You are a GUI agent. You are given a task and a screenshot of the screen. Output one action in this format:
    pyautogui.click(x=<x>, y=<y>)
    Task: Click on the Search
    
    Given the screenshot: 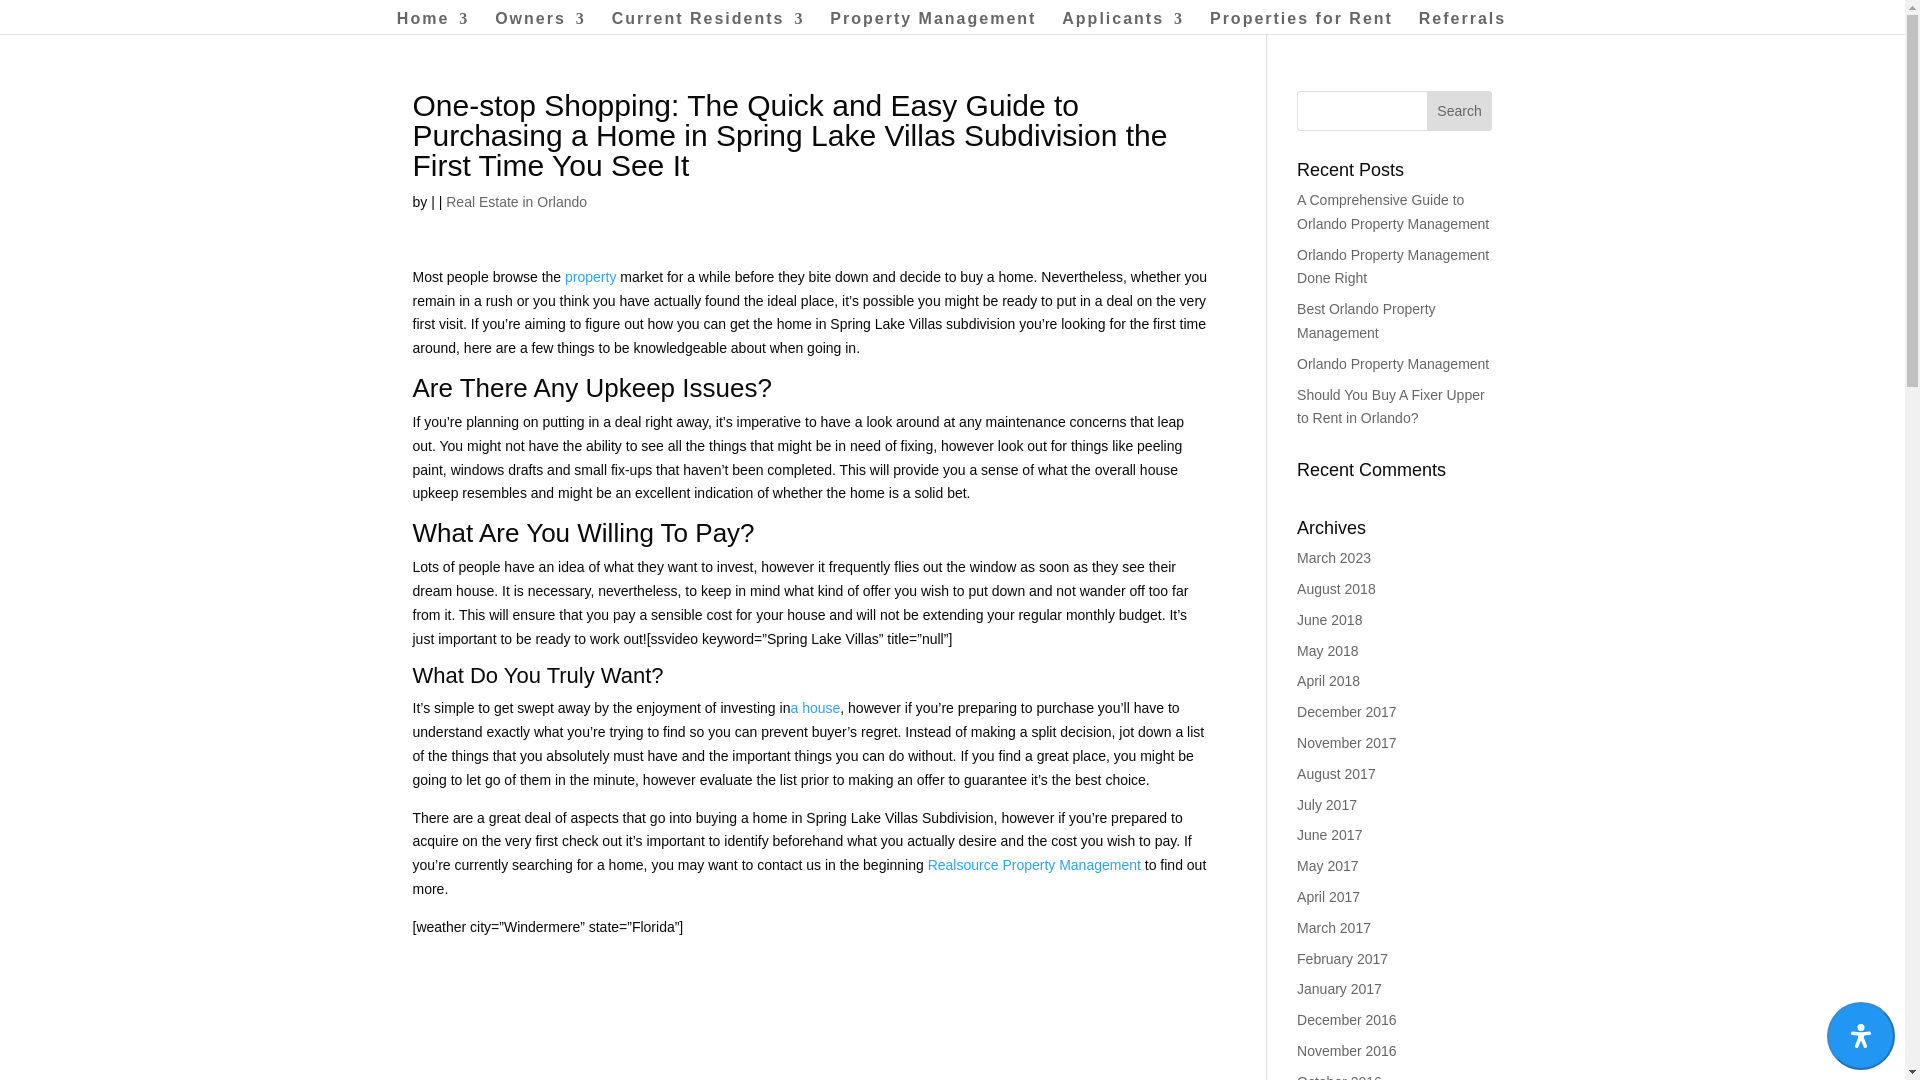 What is the action you would take?
    pyautogui.click(x=1460, y=110)
    